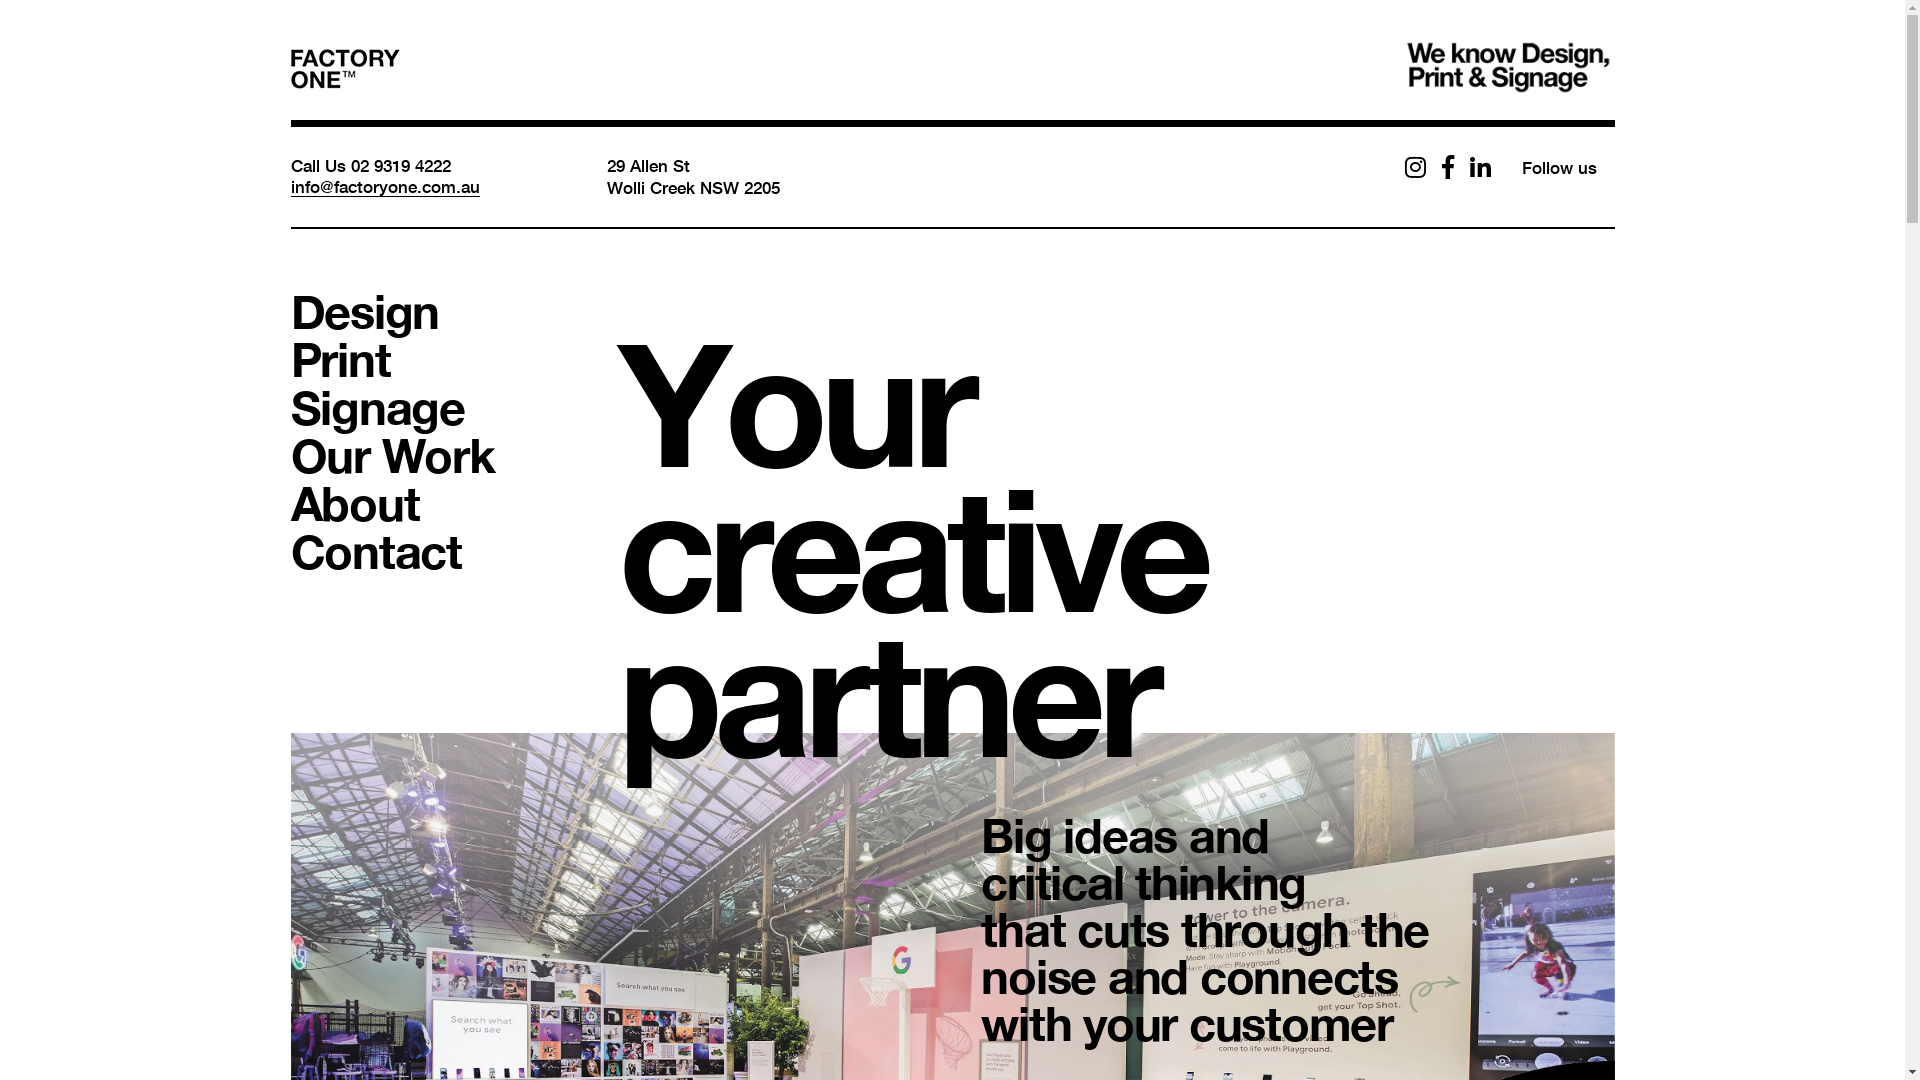  I want to click on Lightboxes
& Lightbox Skins, so click(874, 864).